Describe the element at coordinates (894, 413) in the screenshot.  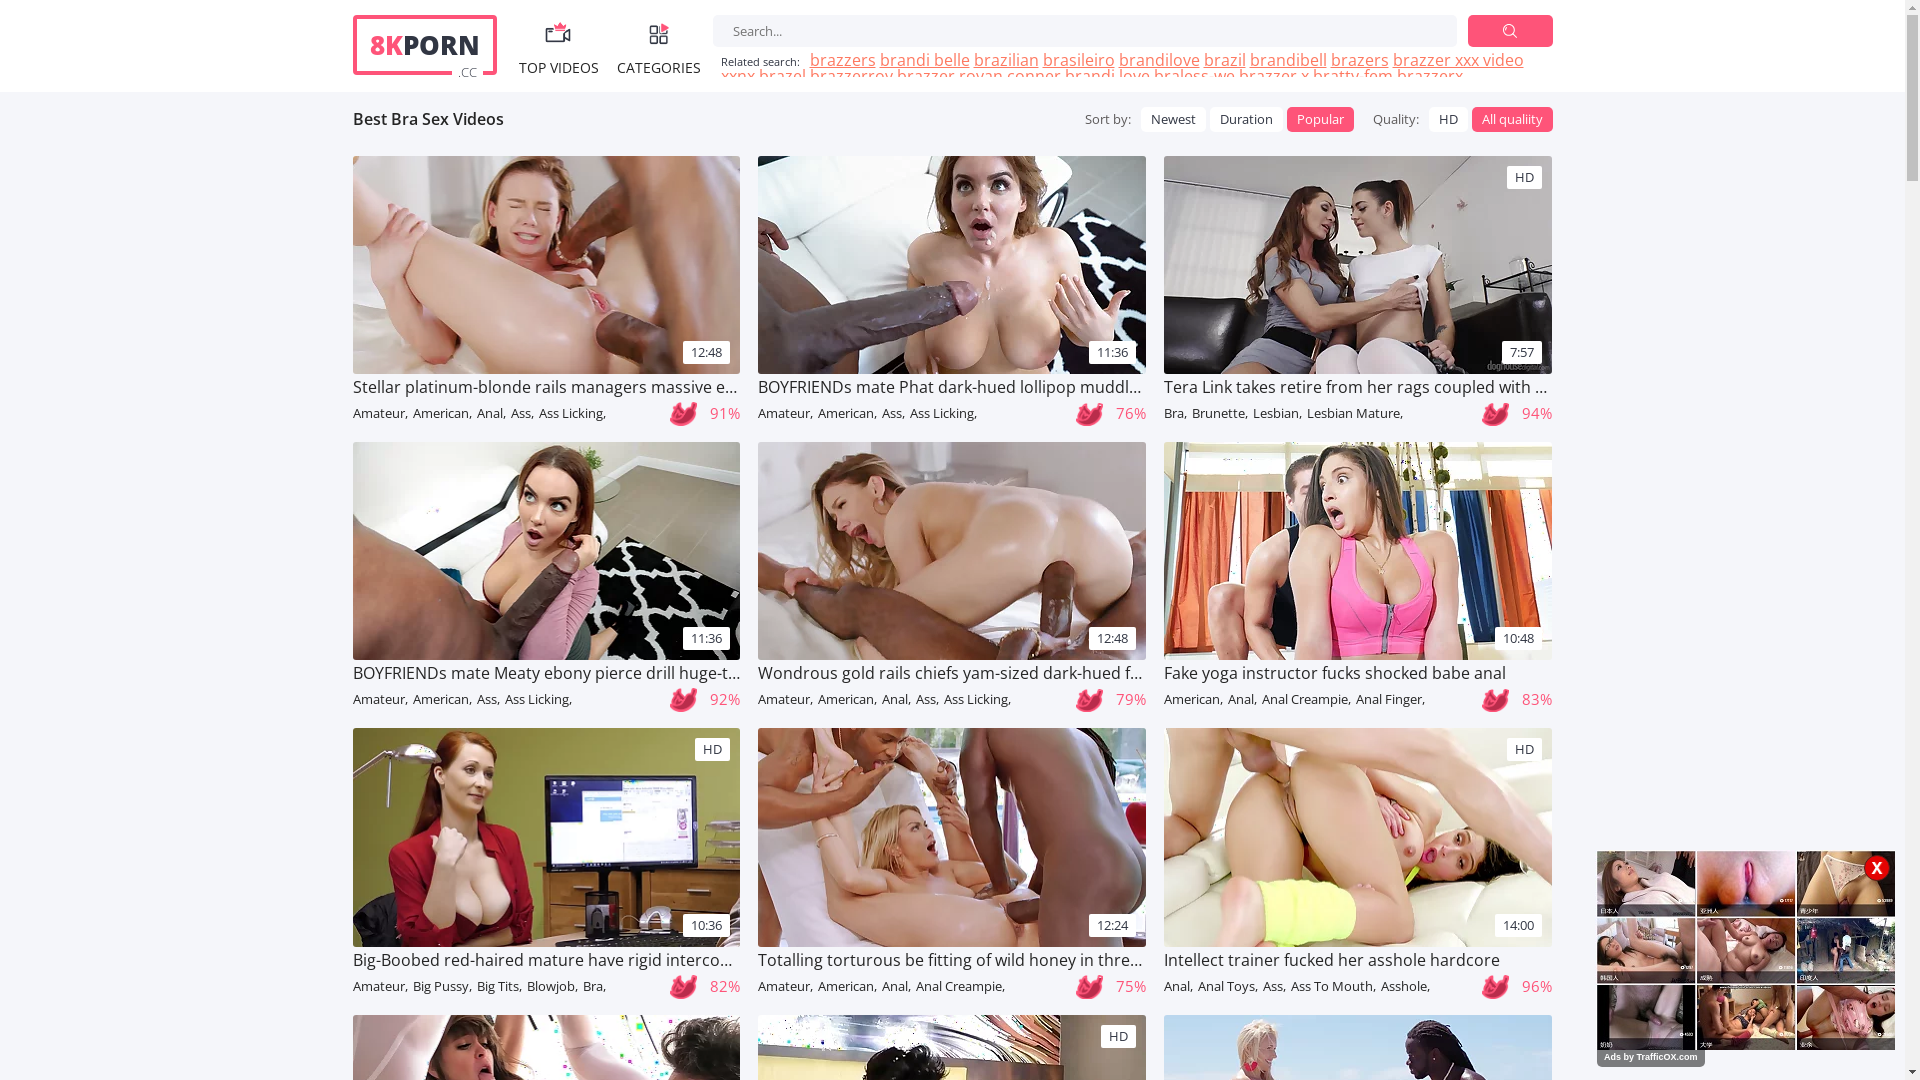
I see `Ass` at that location.